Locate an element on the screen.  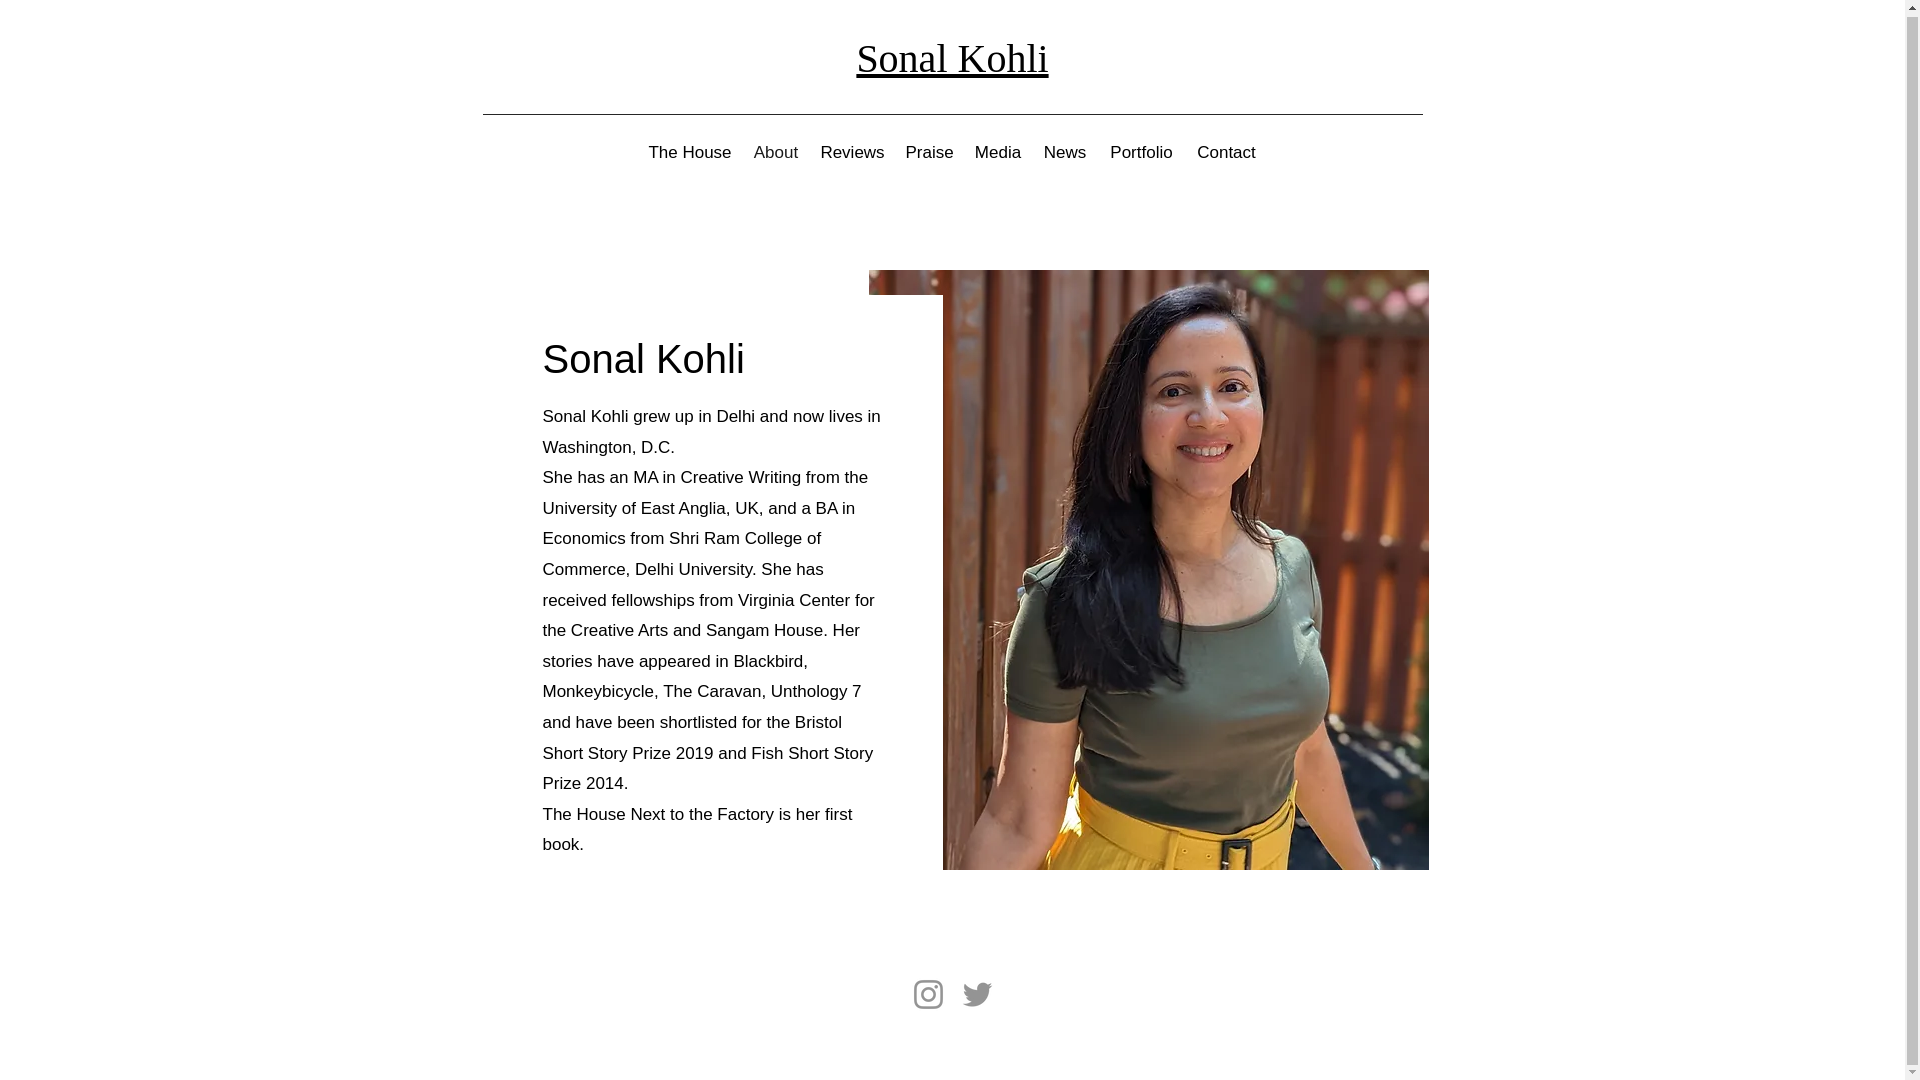
About is located at coordinates (774, 153).